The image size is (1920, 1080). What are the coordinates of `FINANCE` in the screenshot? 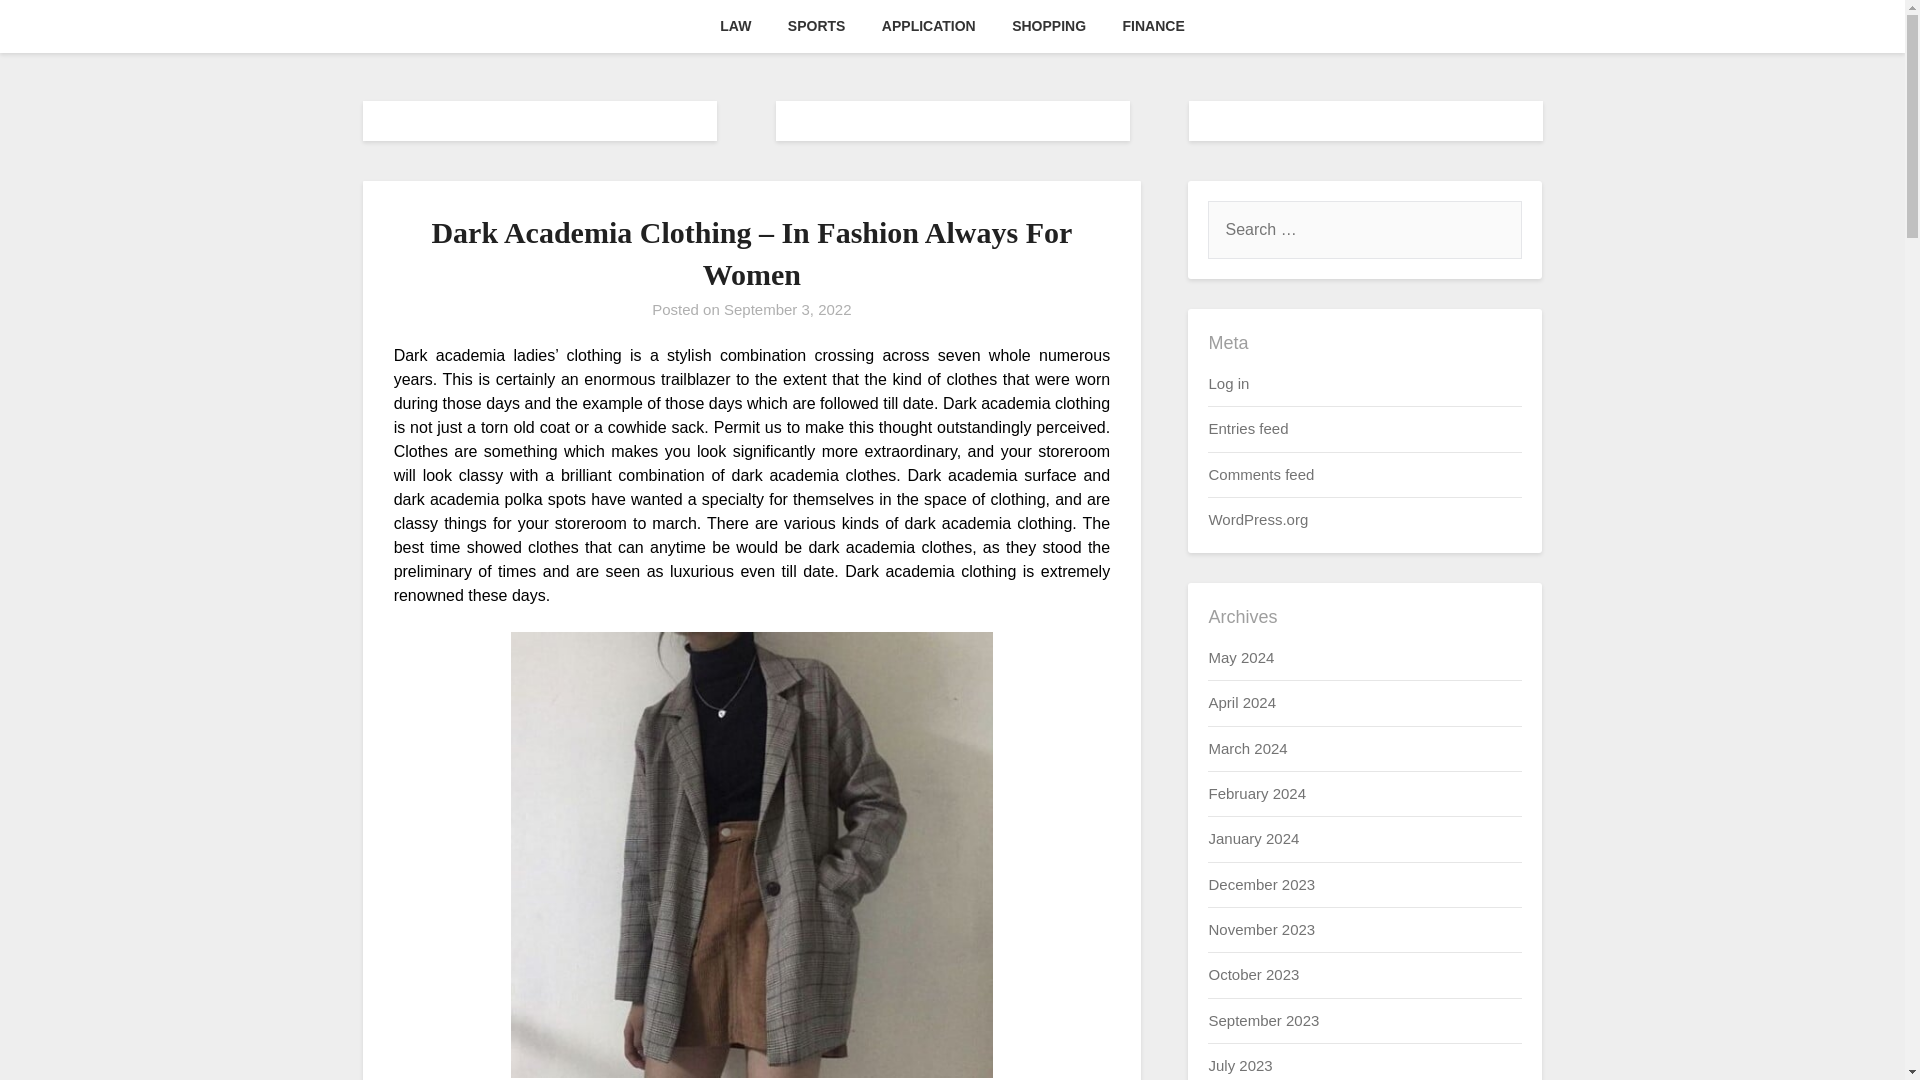 It's located at (1154, 26).